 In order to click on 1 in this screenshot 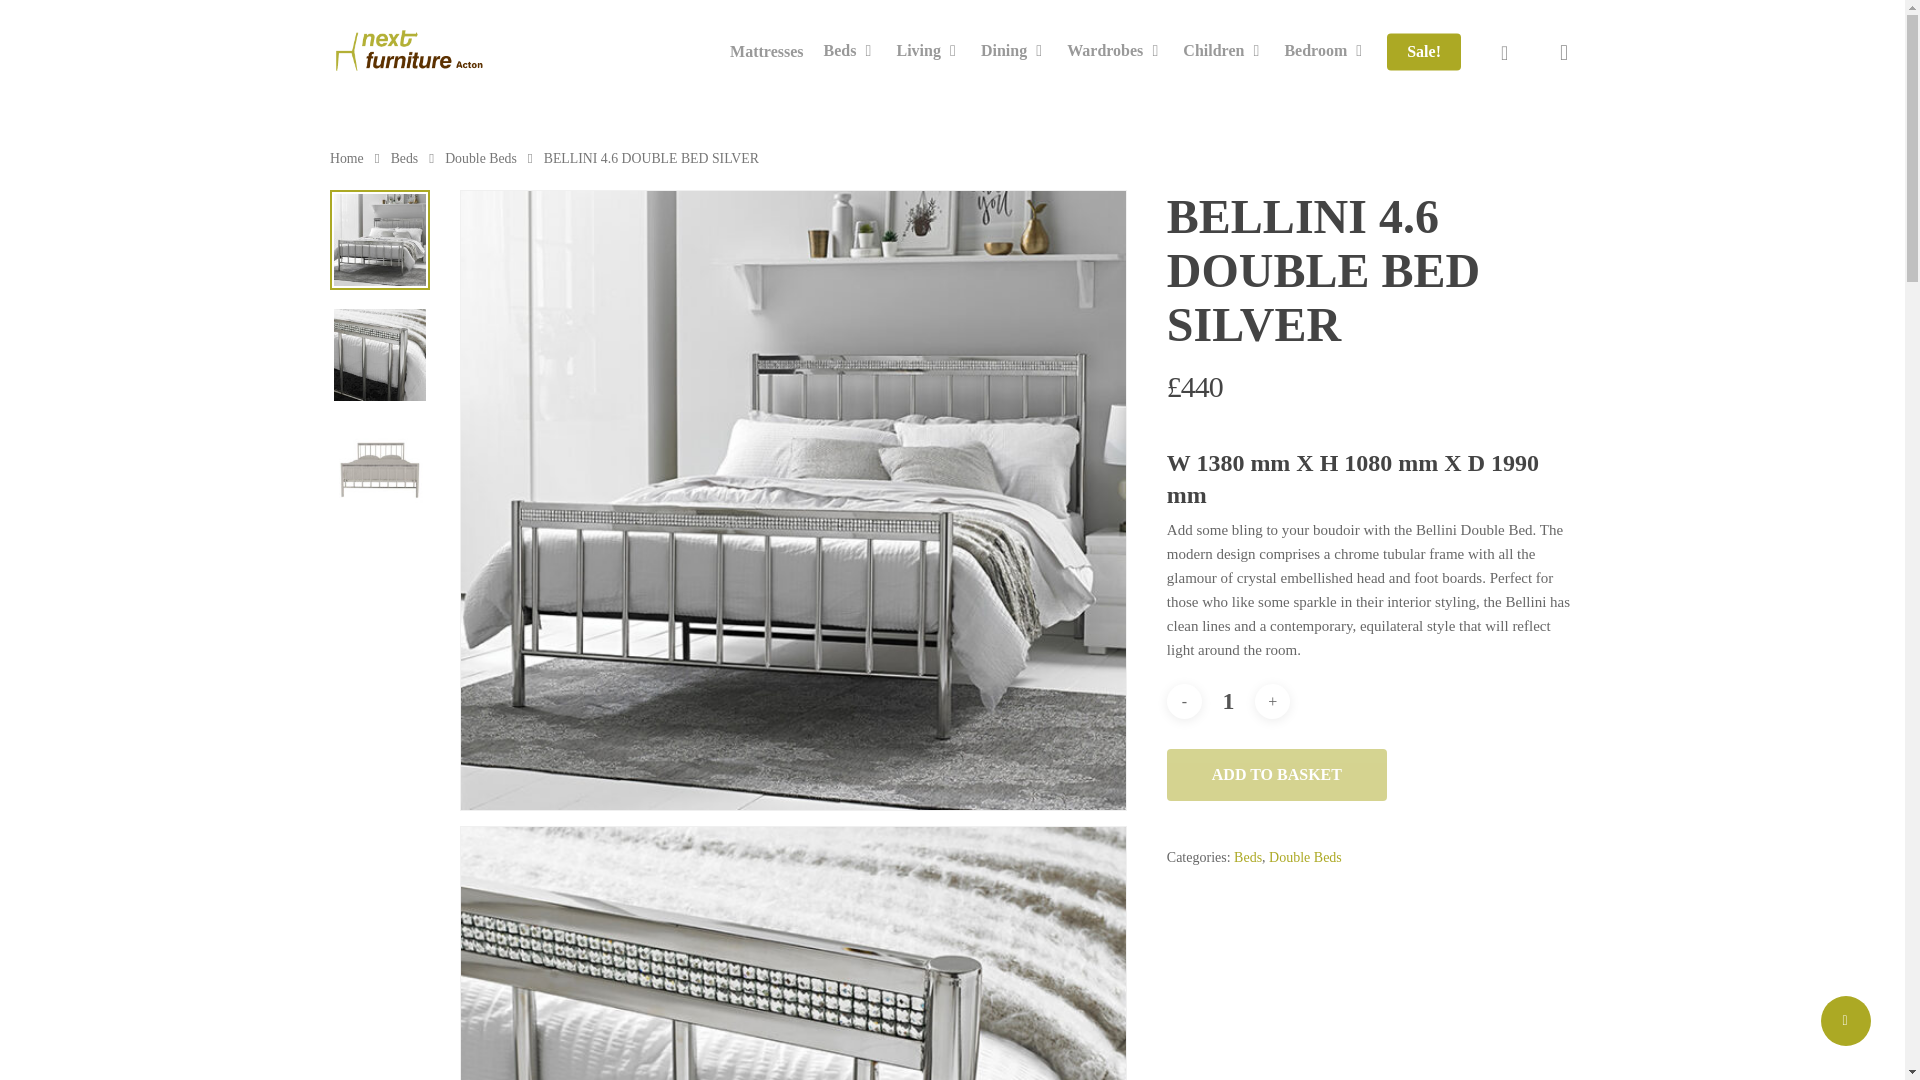, I will do `click(1228, 701)`.